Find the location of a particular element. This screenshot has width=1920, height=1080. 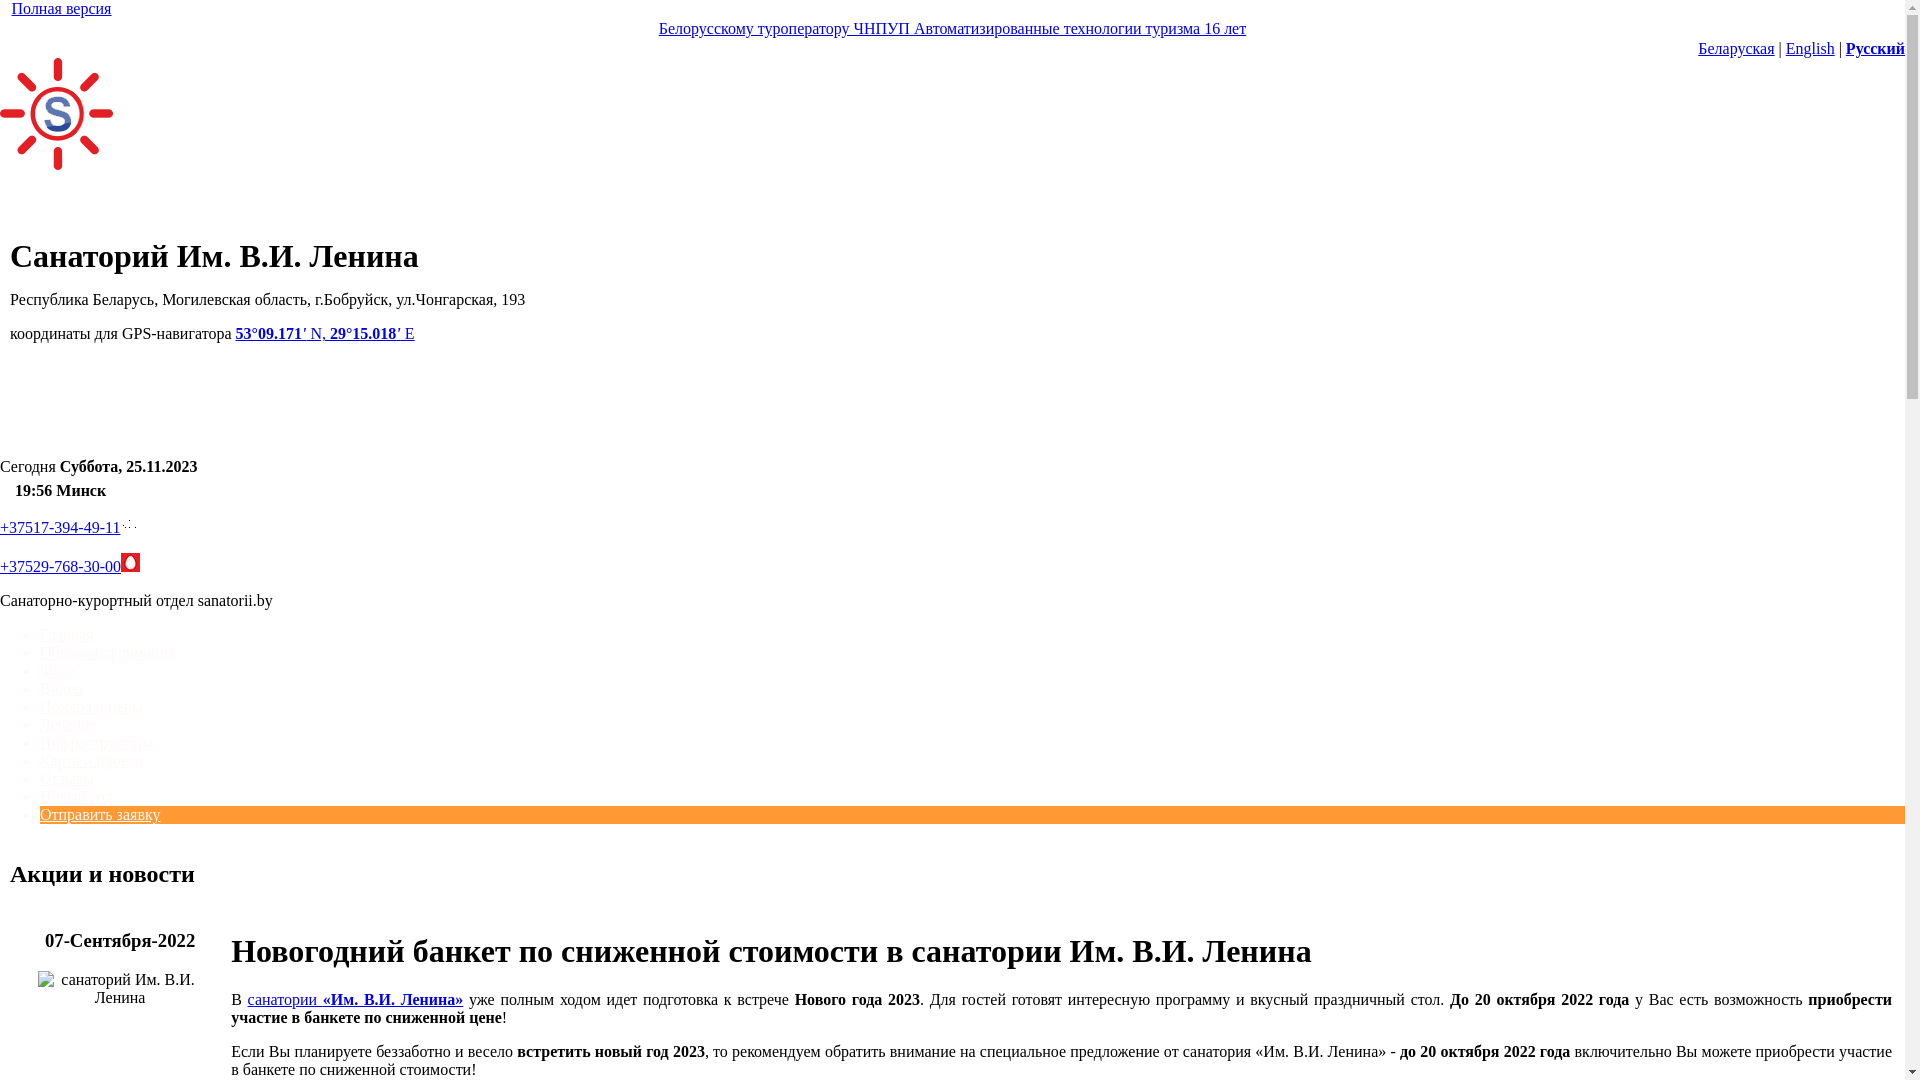

English is located at coordinates (1810, 48).